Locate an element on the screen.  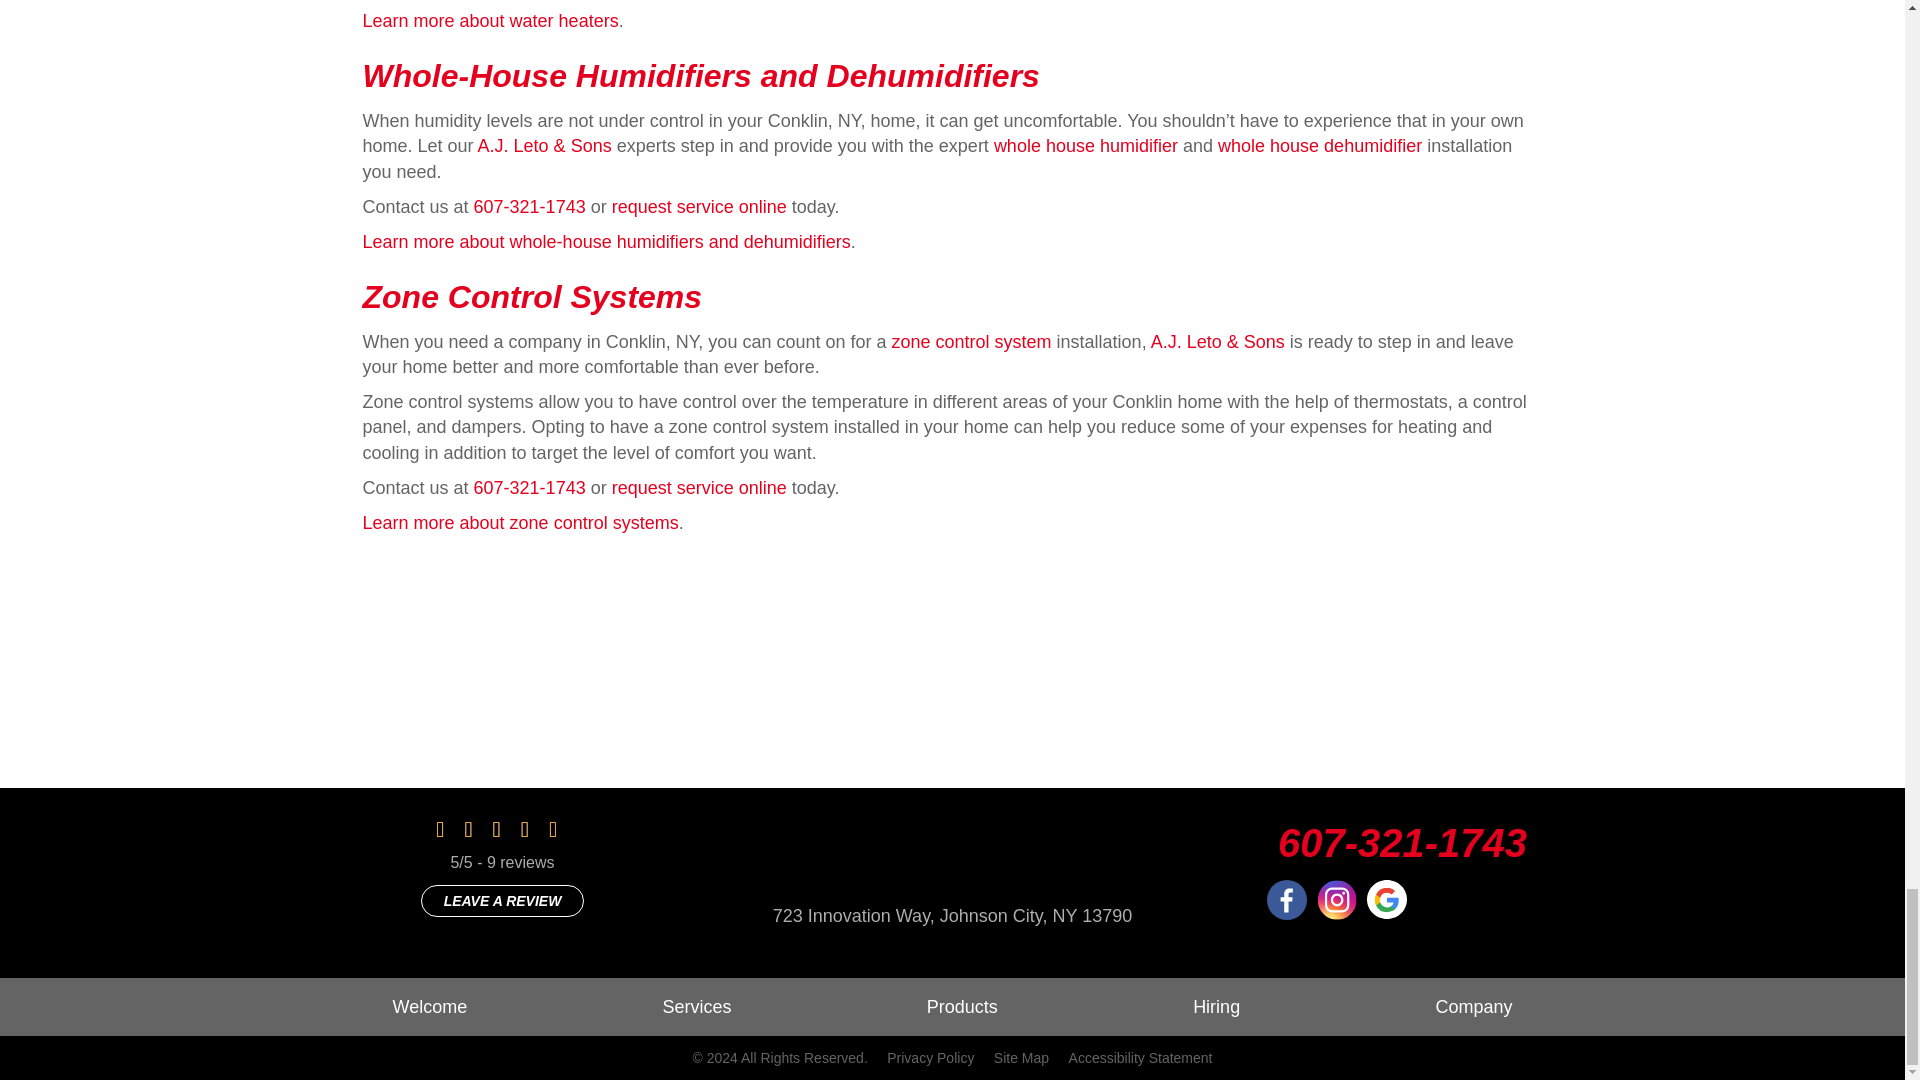
icon-bbb is located at coordinates (1486, 900).